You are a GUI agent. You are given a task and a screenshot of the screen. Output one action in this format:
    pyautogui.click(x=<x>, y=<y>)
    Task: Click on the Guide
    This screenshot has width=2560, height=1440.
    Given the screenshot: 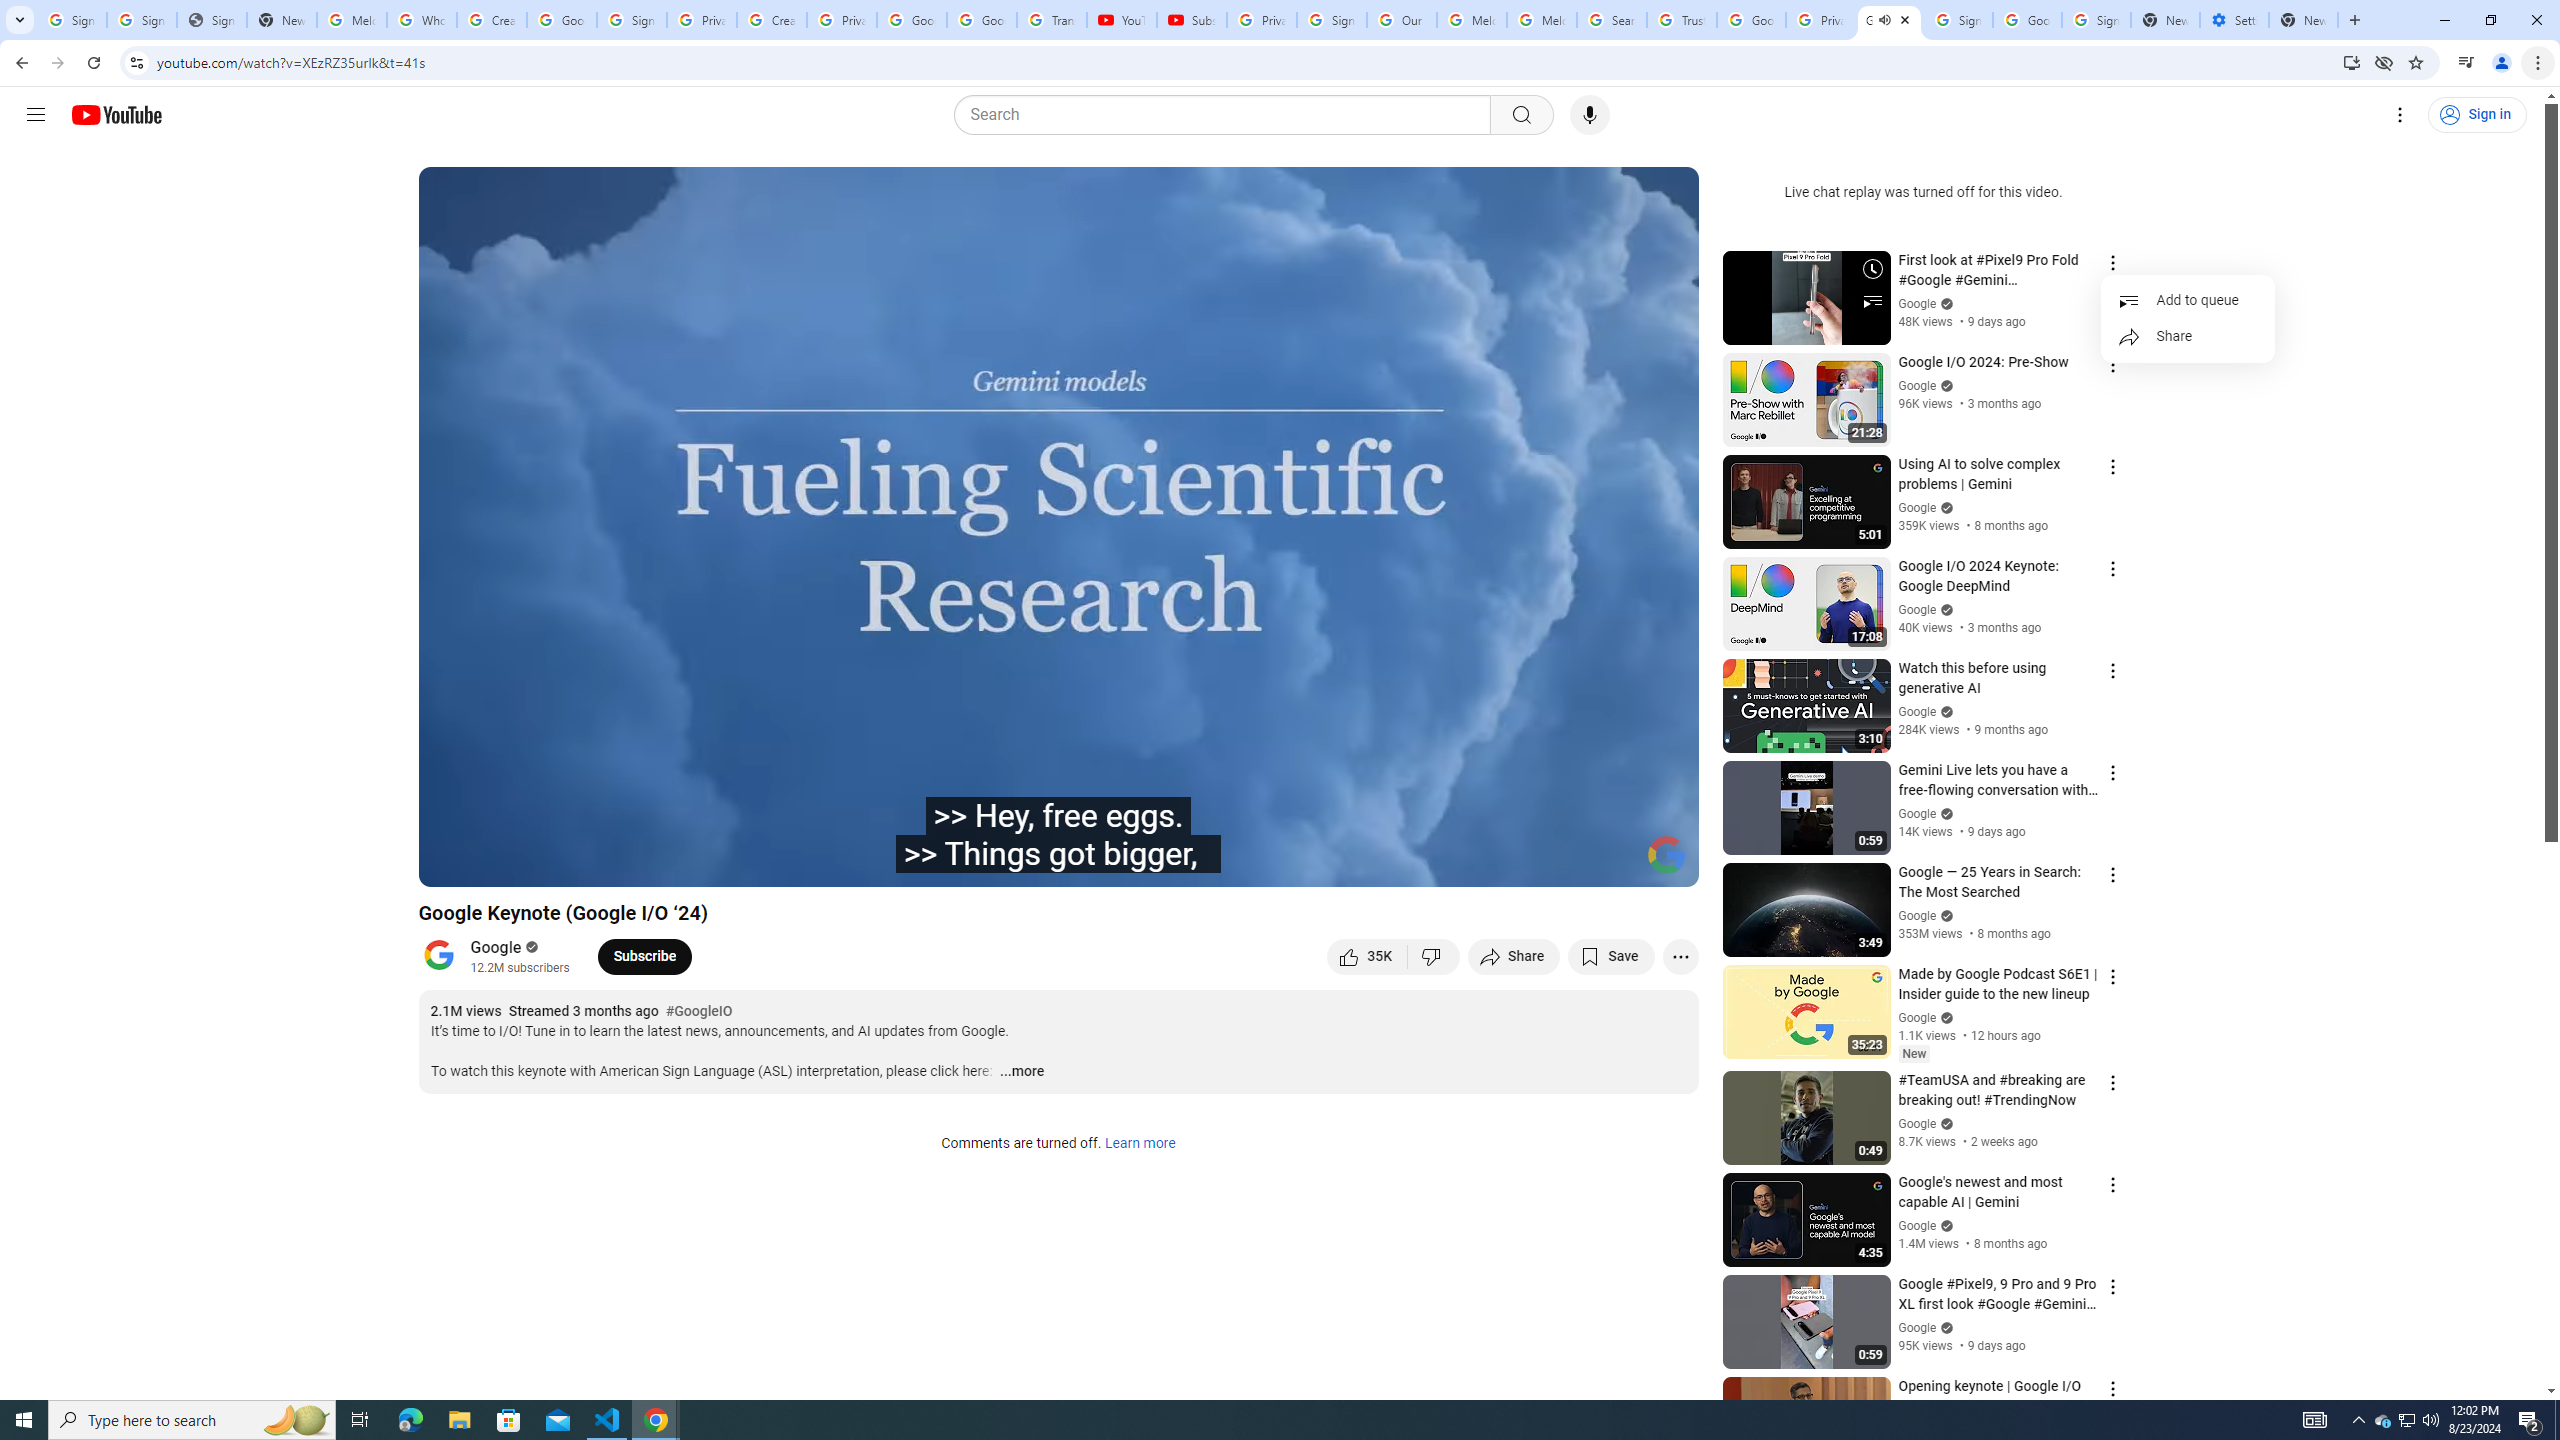 What is the action you would take?
    pyautogui.click(x=36, y=115)
    